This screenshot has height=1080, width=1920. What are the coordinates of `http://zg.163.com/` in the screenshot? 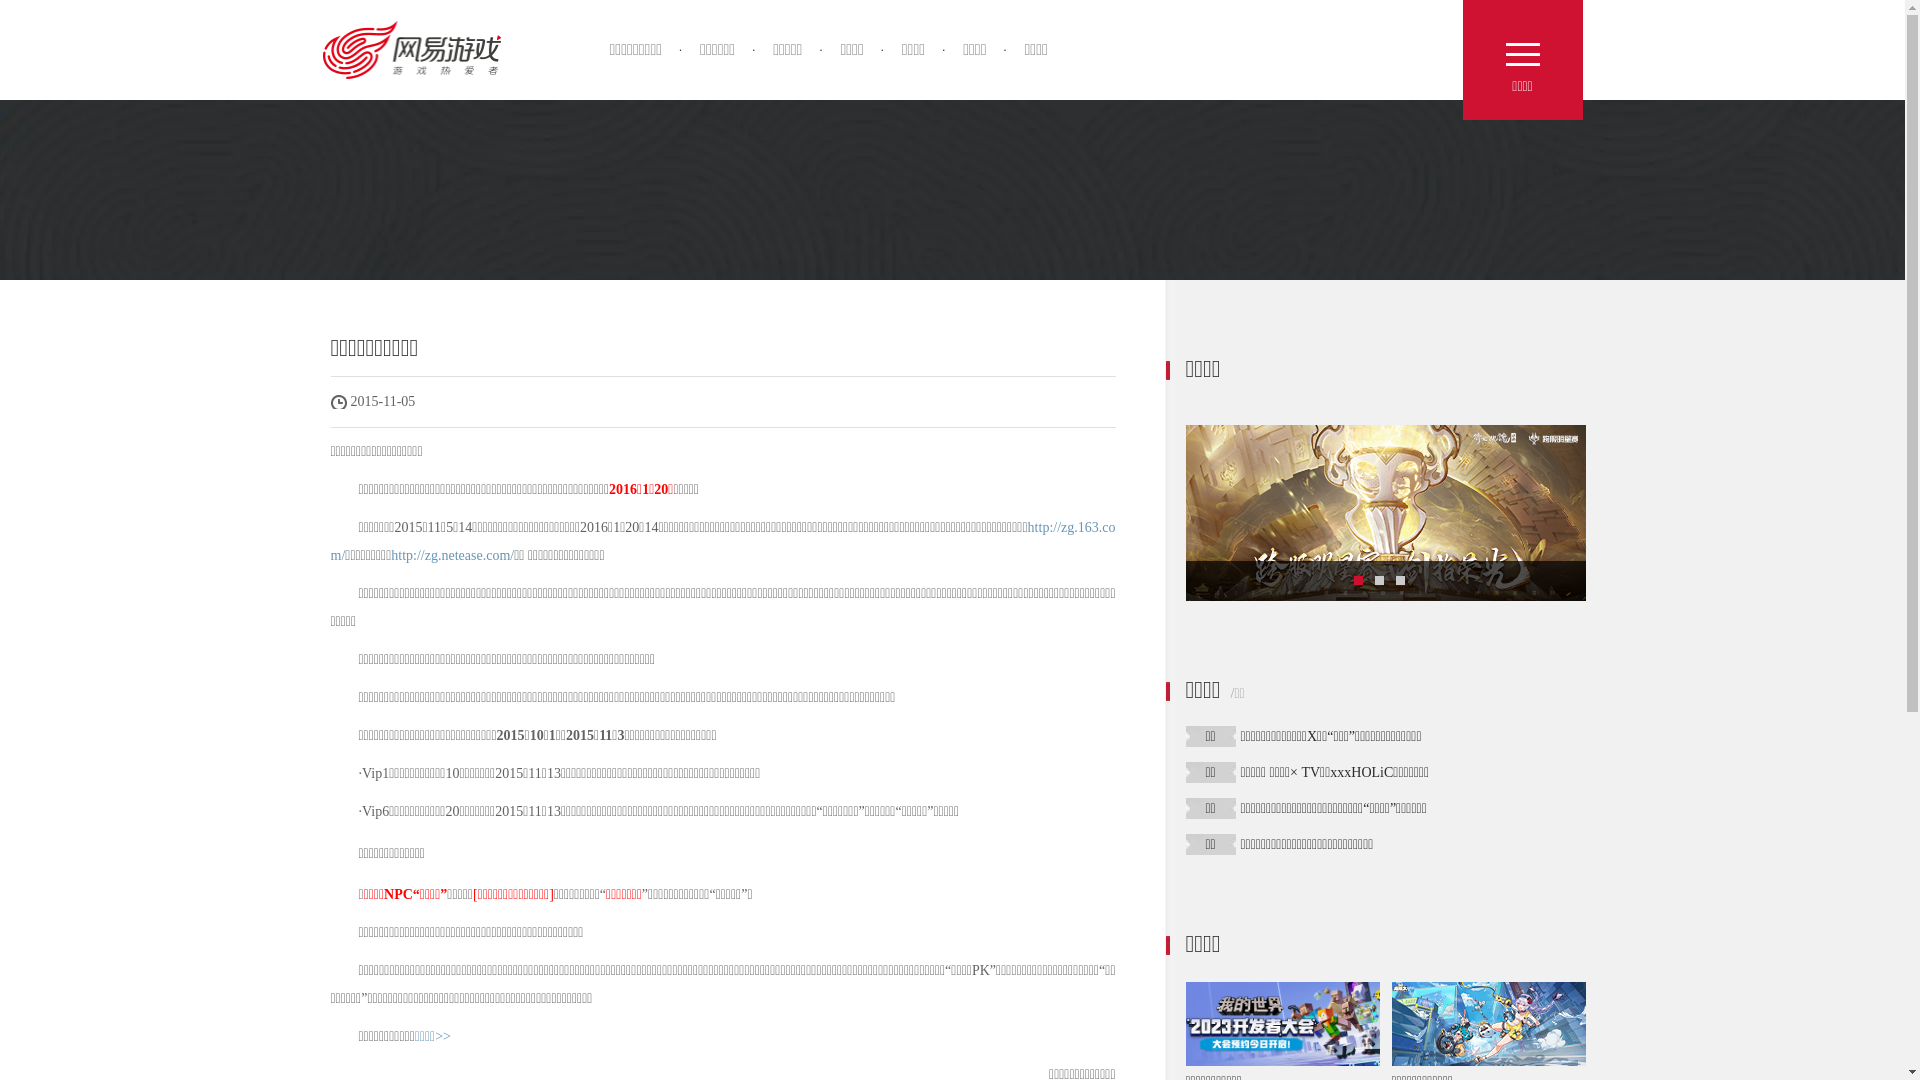 It's located at (722, 542).